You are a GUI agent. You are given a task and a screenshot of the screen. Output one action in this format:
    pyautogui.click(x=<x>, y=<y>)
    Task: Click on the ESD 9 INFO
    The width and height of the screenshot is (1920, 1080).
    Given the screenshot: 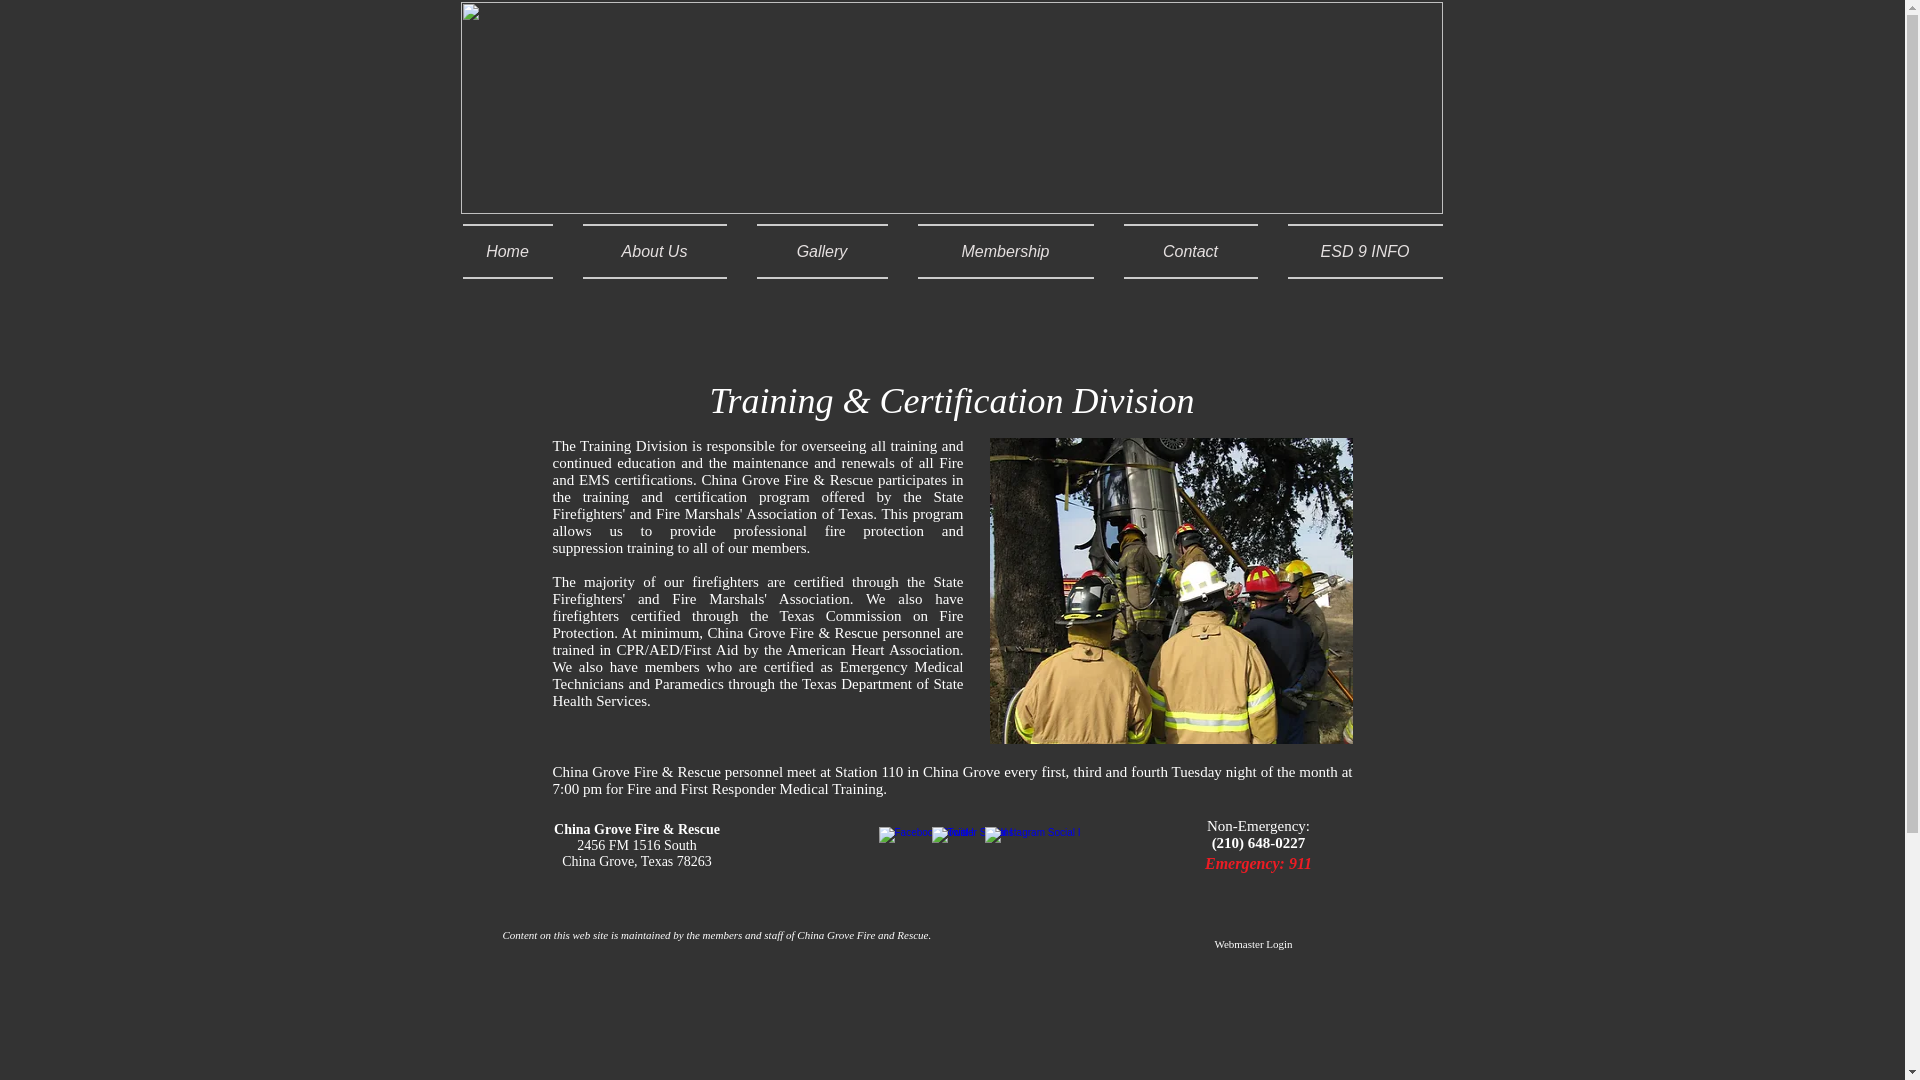 What is the action you would take?
    pyautogui.click(x=1356, y=250)
    